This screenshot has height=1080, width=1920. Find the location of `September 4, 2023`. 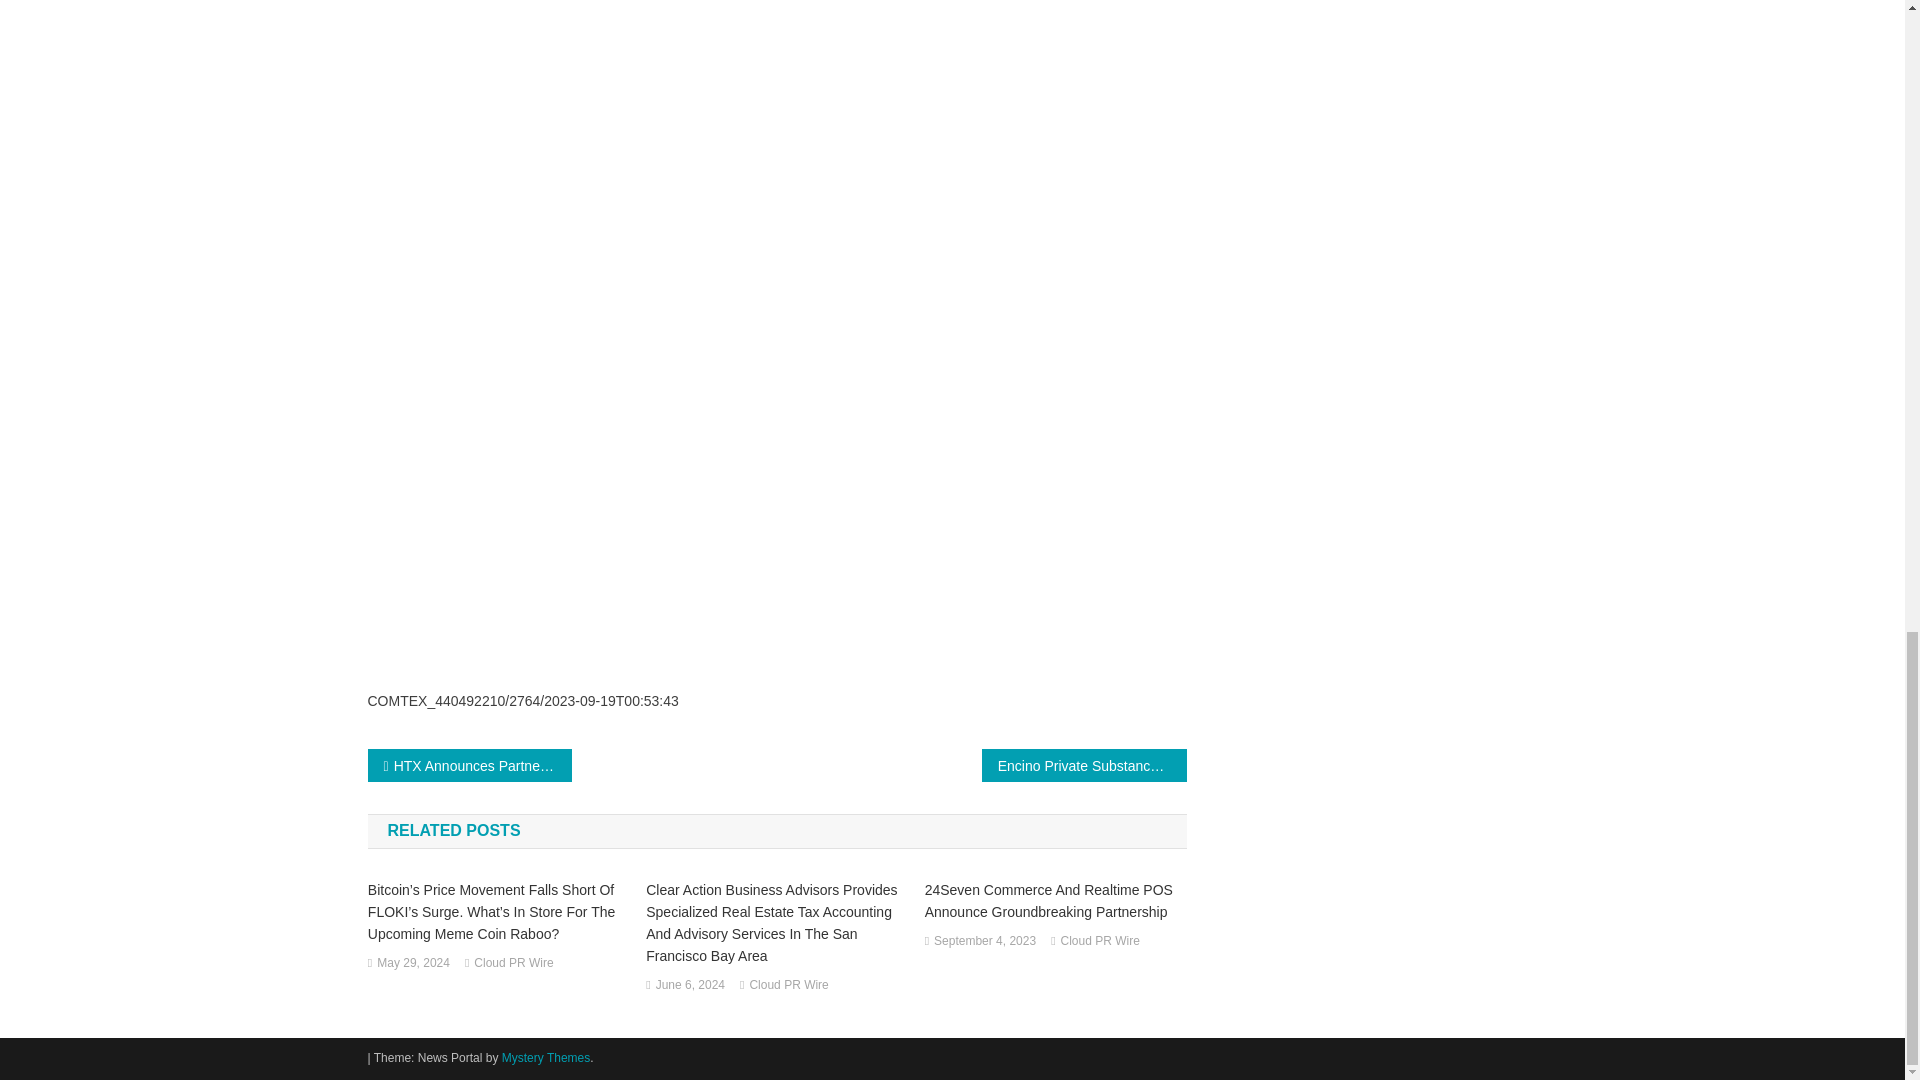

September 4, 2023 is located at coordinates (984, 941).